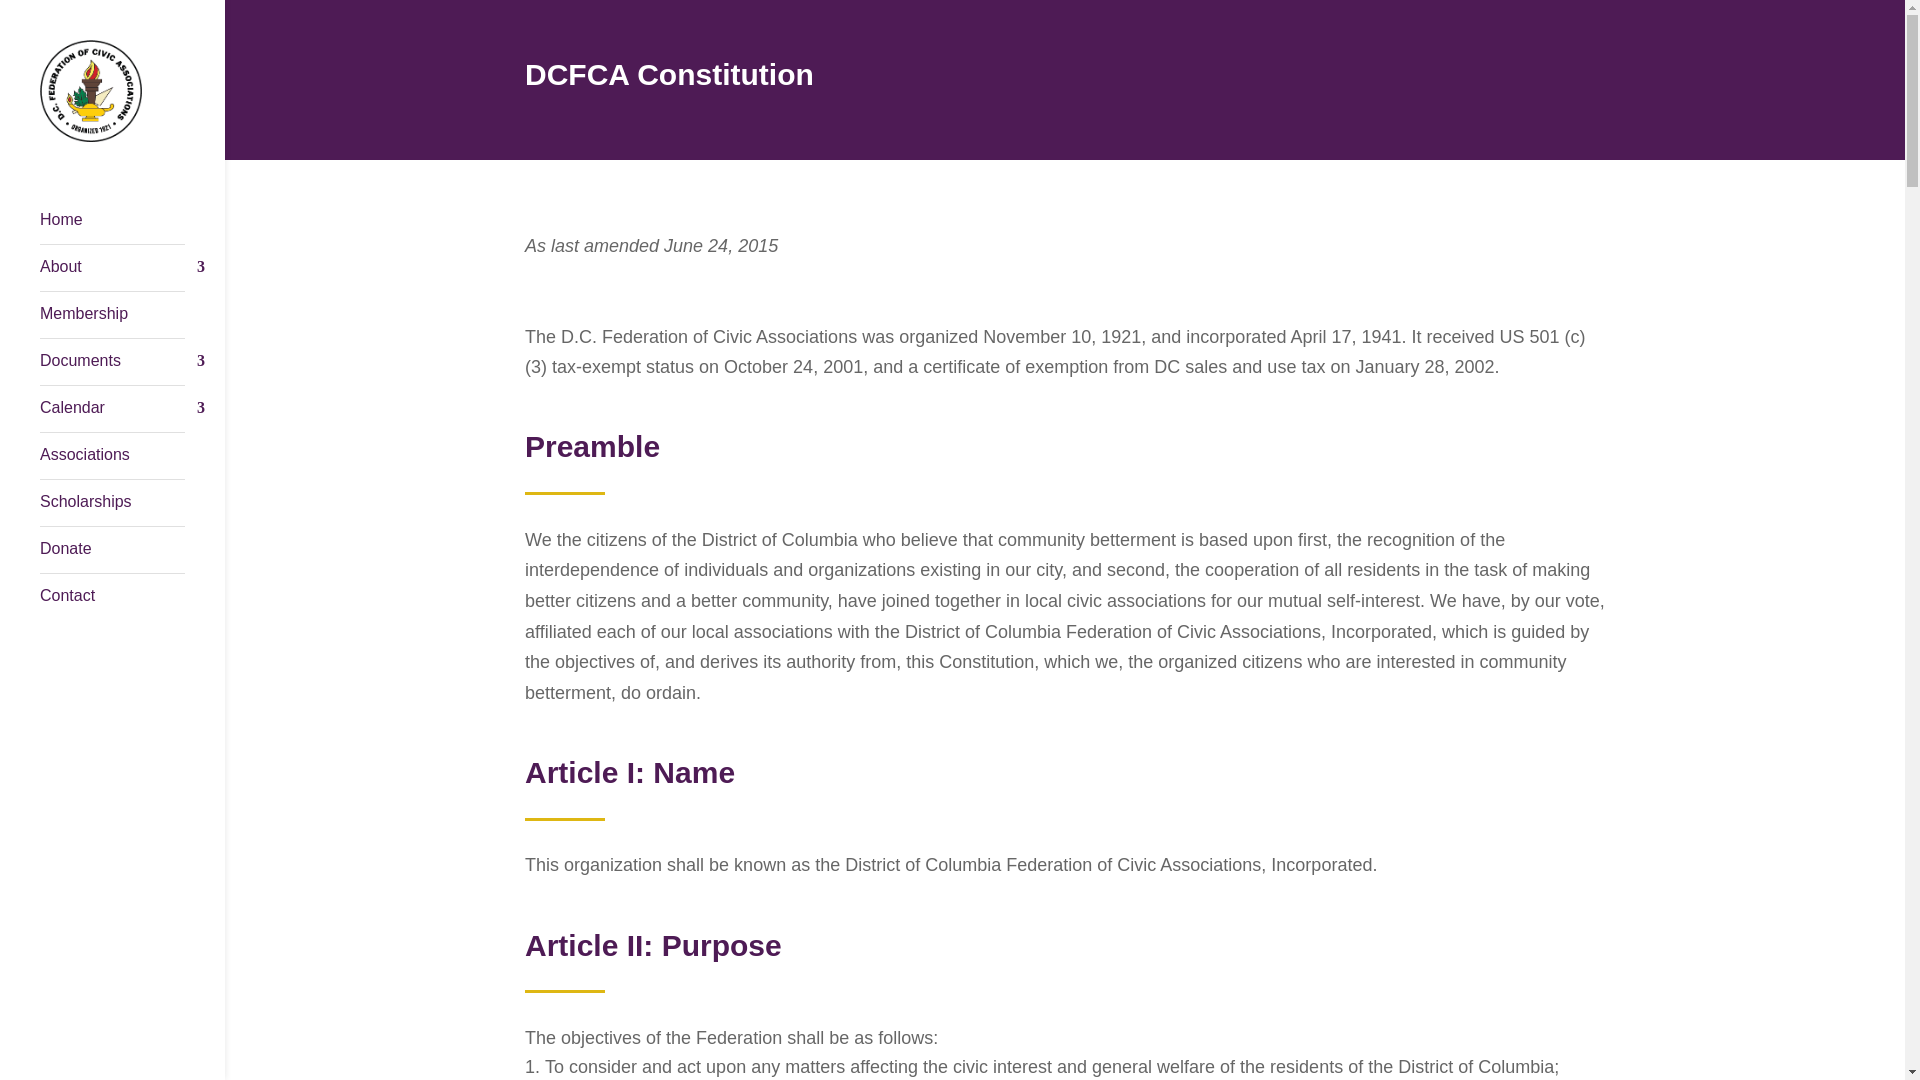 Image resolution: width=1920 pixels, height=1080 pixels. I want to click on Documents, so click(132, 369).